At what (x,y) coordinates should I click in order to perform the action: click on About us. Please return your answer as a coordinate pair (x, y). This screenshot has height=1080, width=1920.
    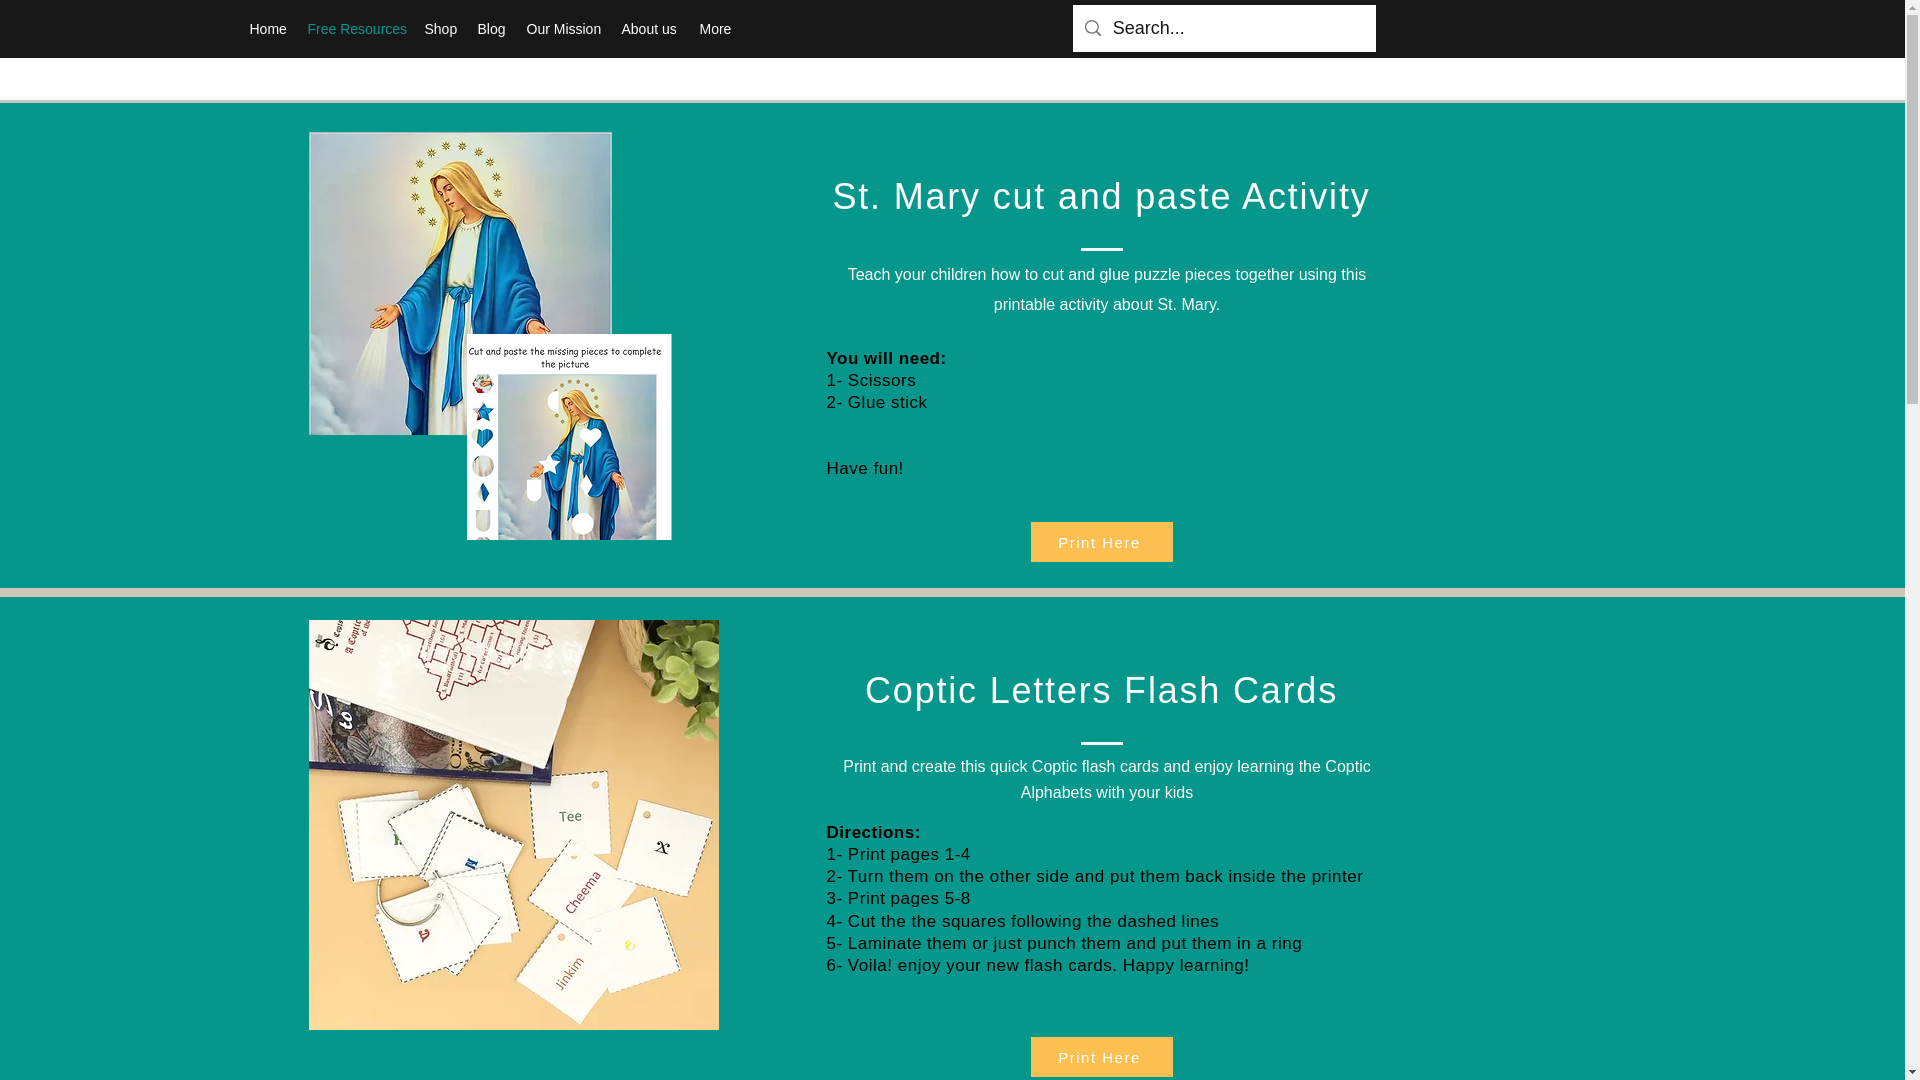
    Looking at the image, I should click on (650, 29).